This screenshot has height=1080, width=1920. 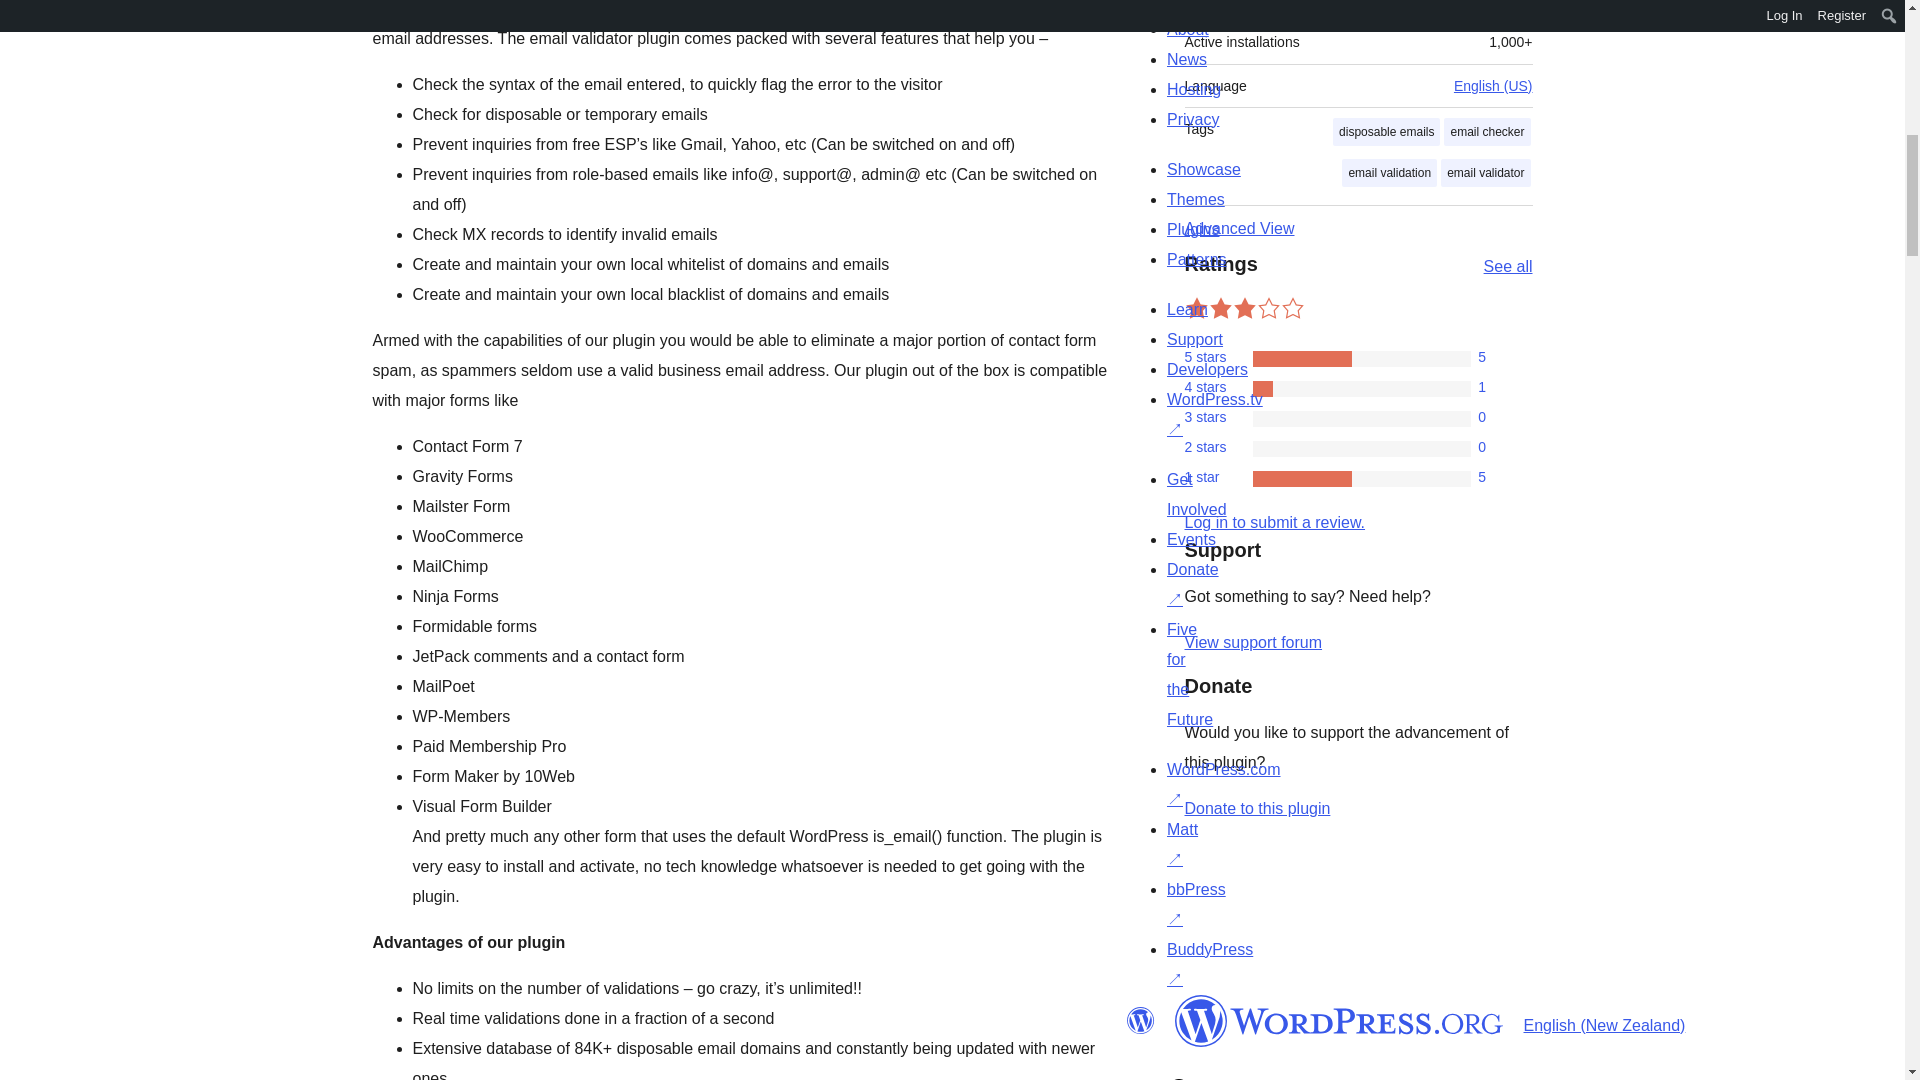 I want to click on WordPress.org, so click(x=1338, y=1020).